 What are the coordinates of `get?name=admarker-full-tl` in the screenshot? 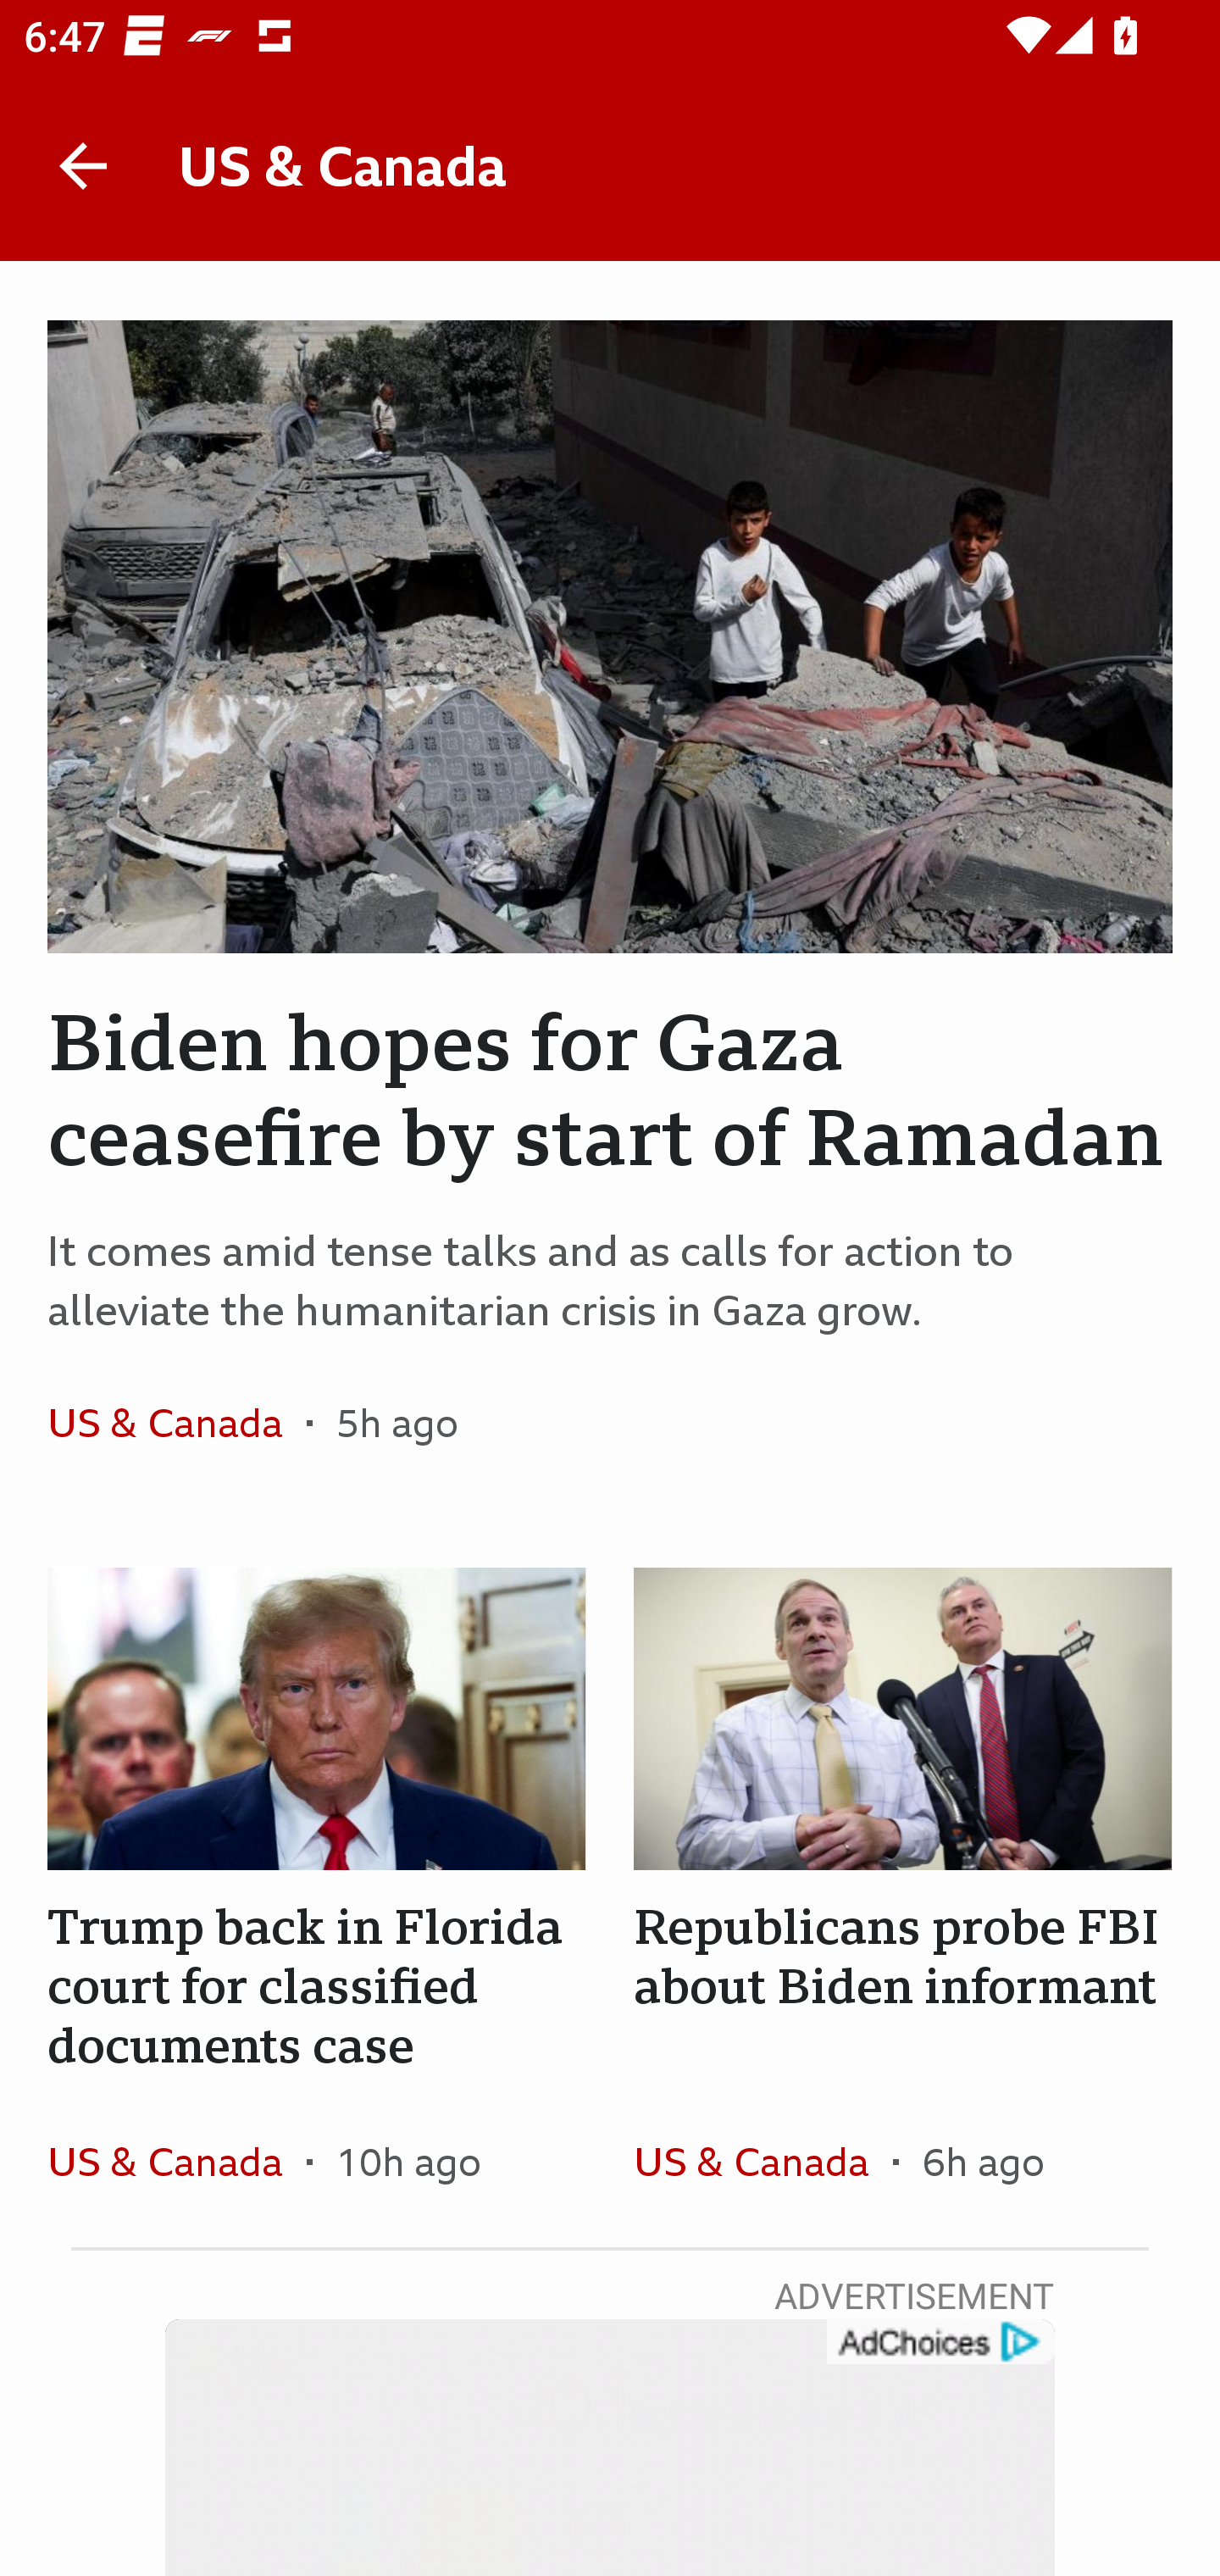 It's located at (939, 2342).